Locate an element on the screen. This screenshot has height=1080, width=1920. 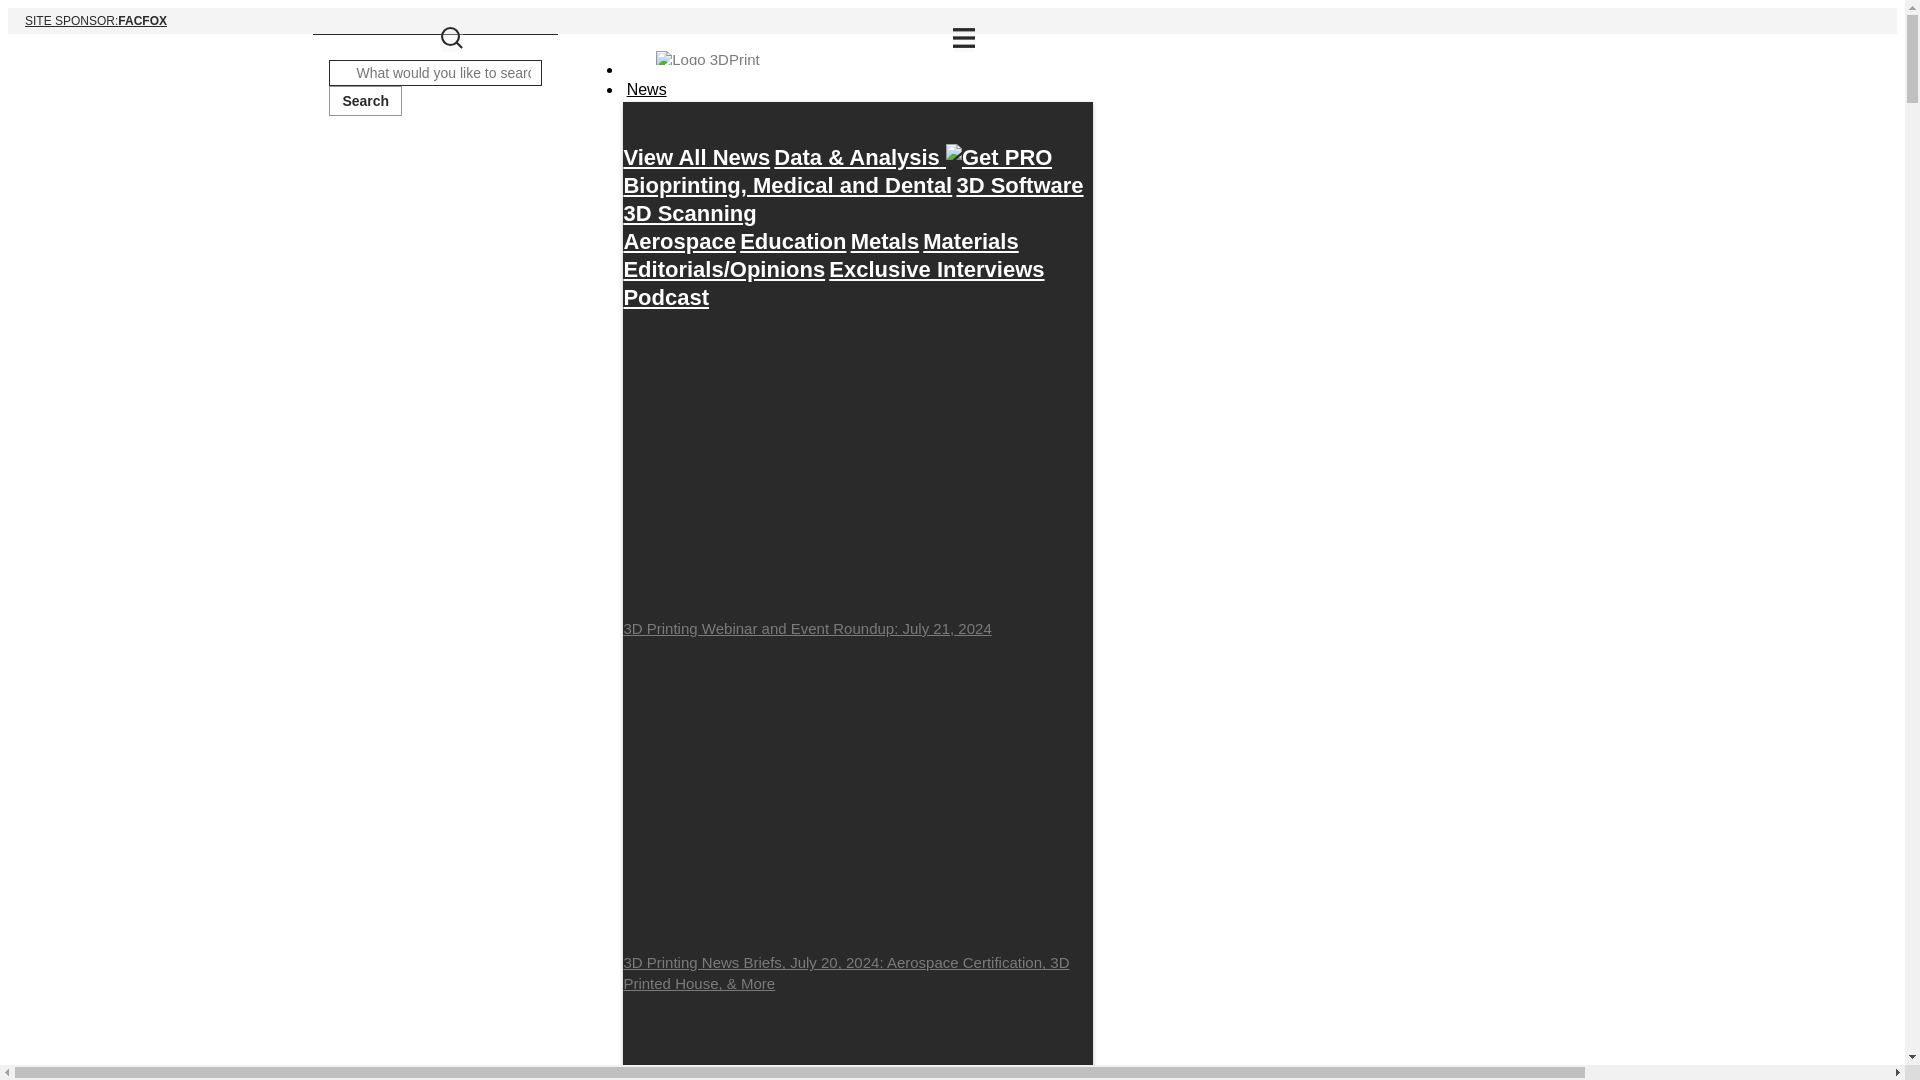
3D Software is located at coordinates (364, 100).